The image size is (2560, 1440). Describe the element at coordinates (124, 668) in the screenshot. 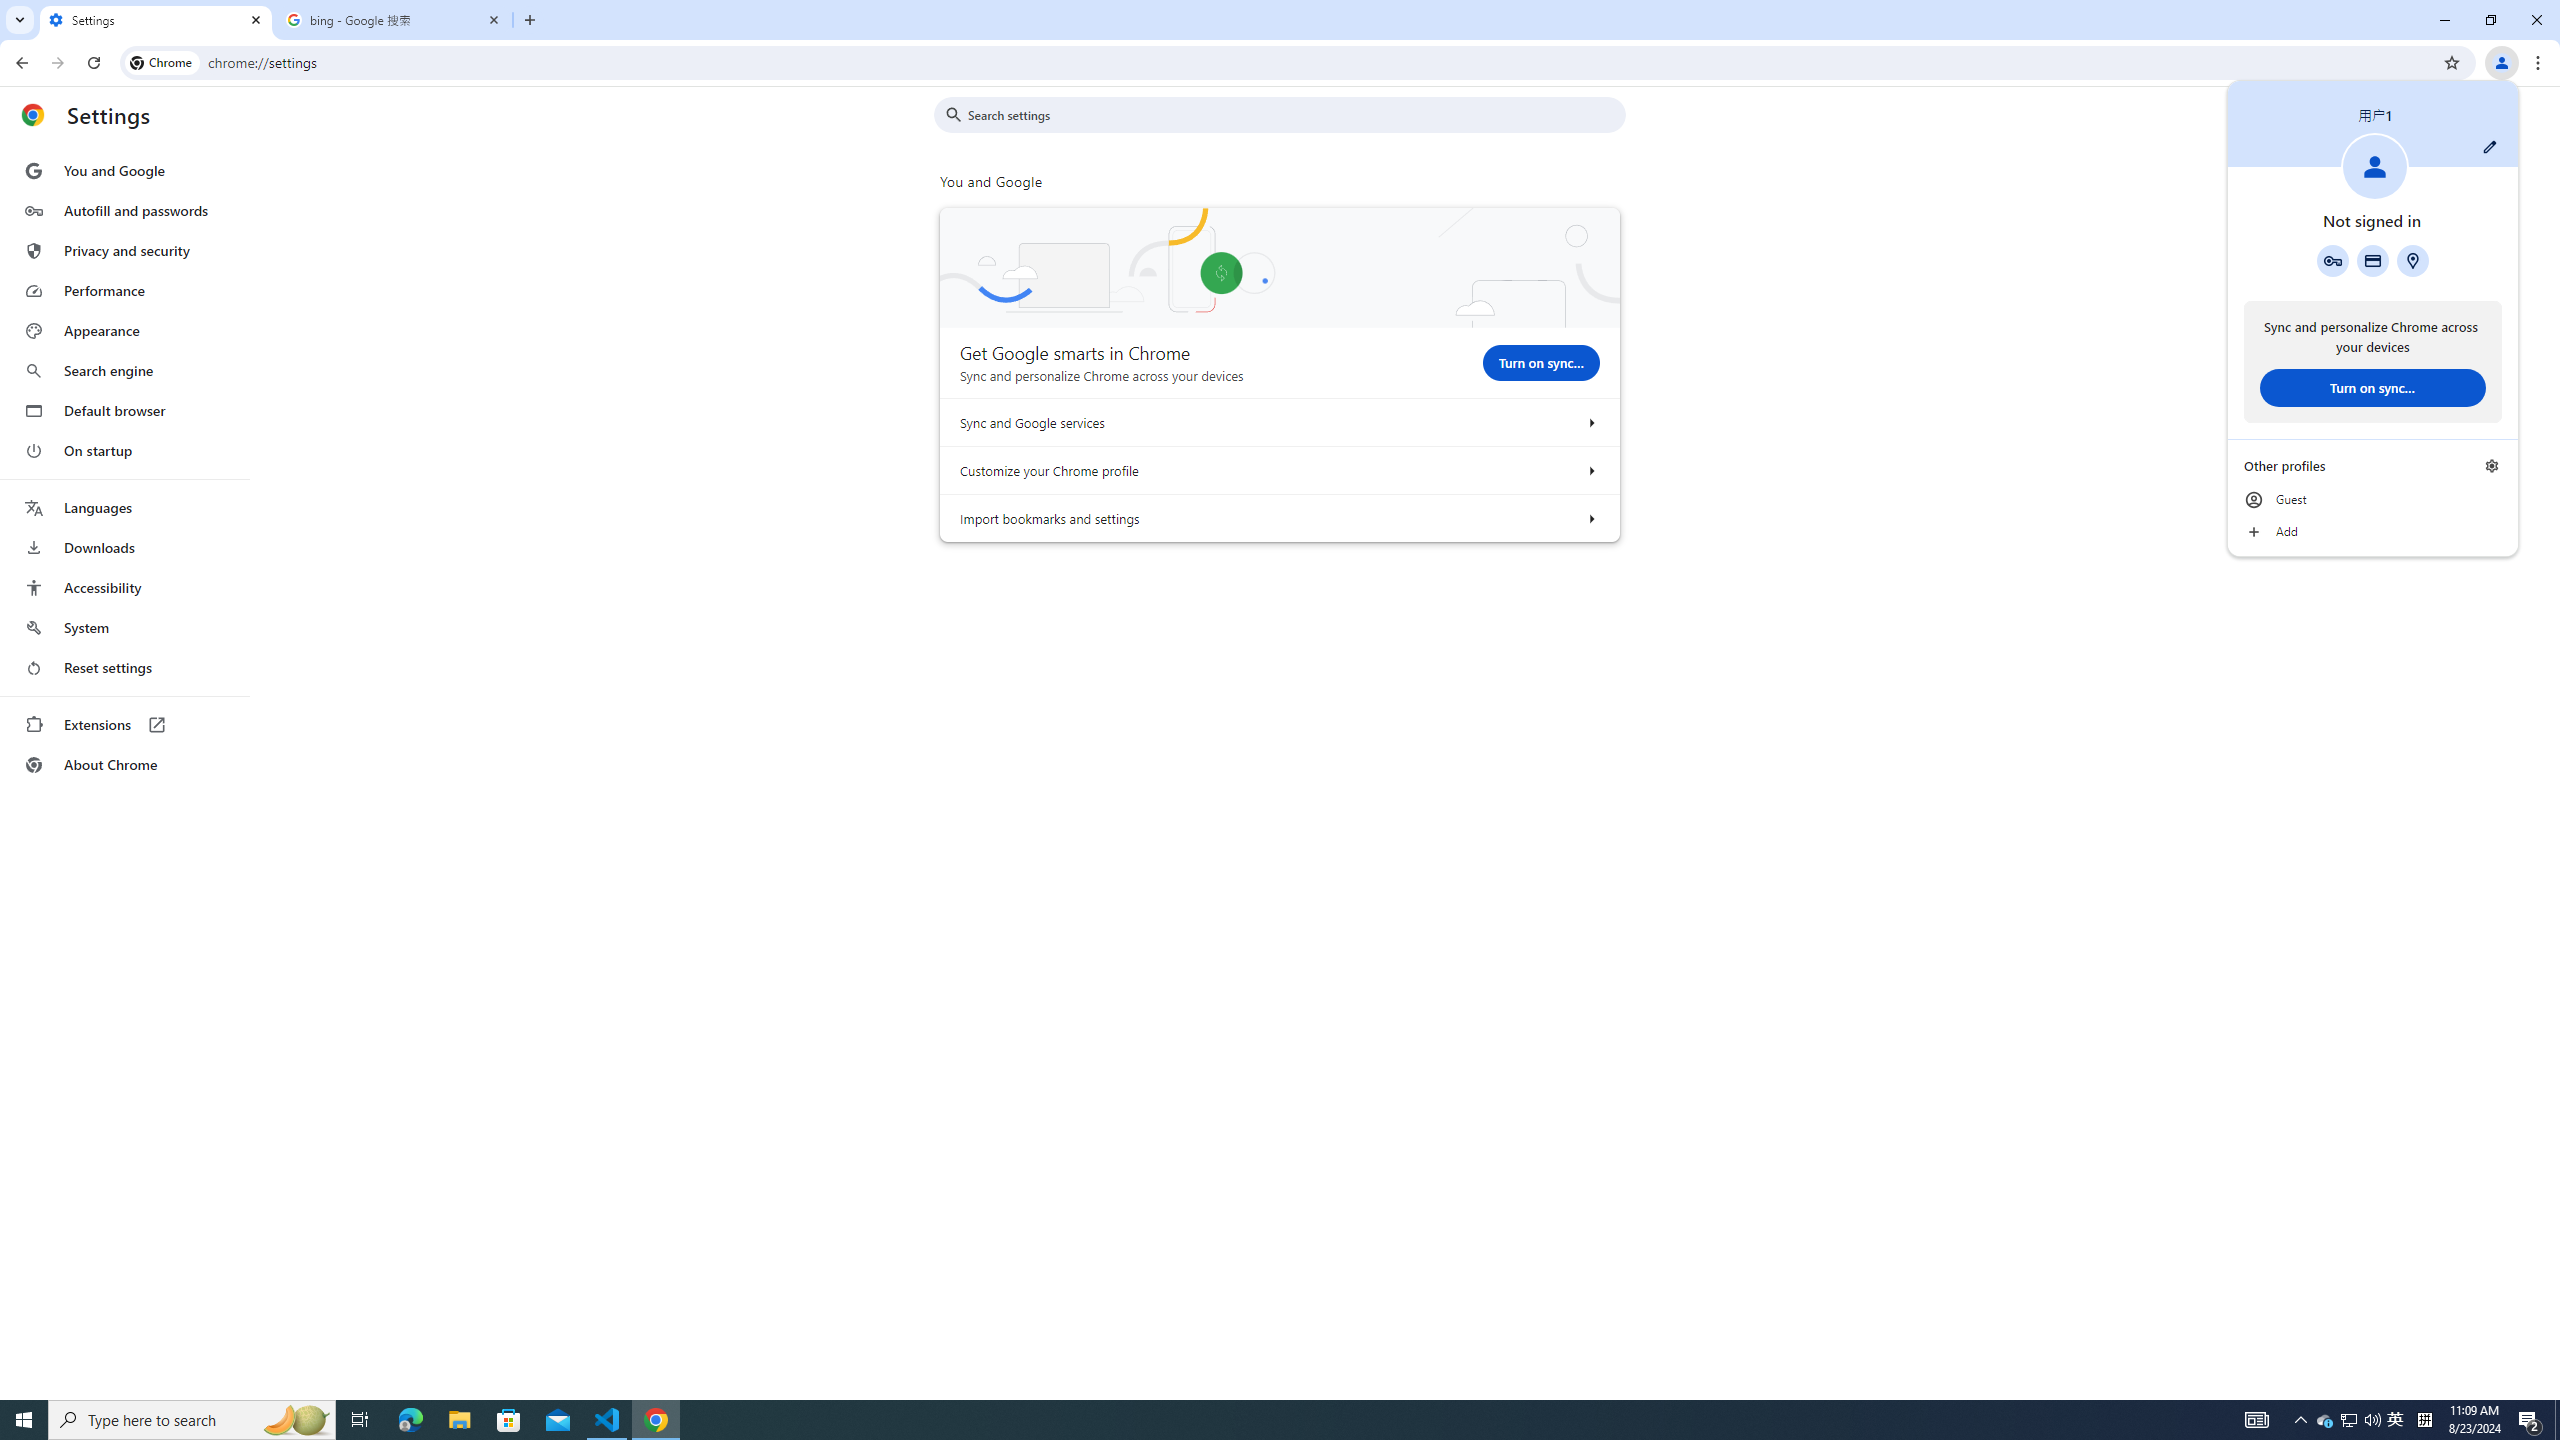

I see `Performance` at that location.